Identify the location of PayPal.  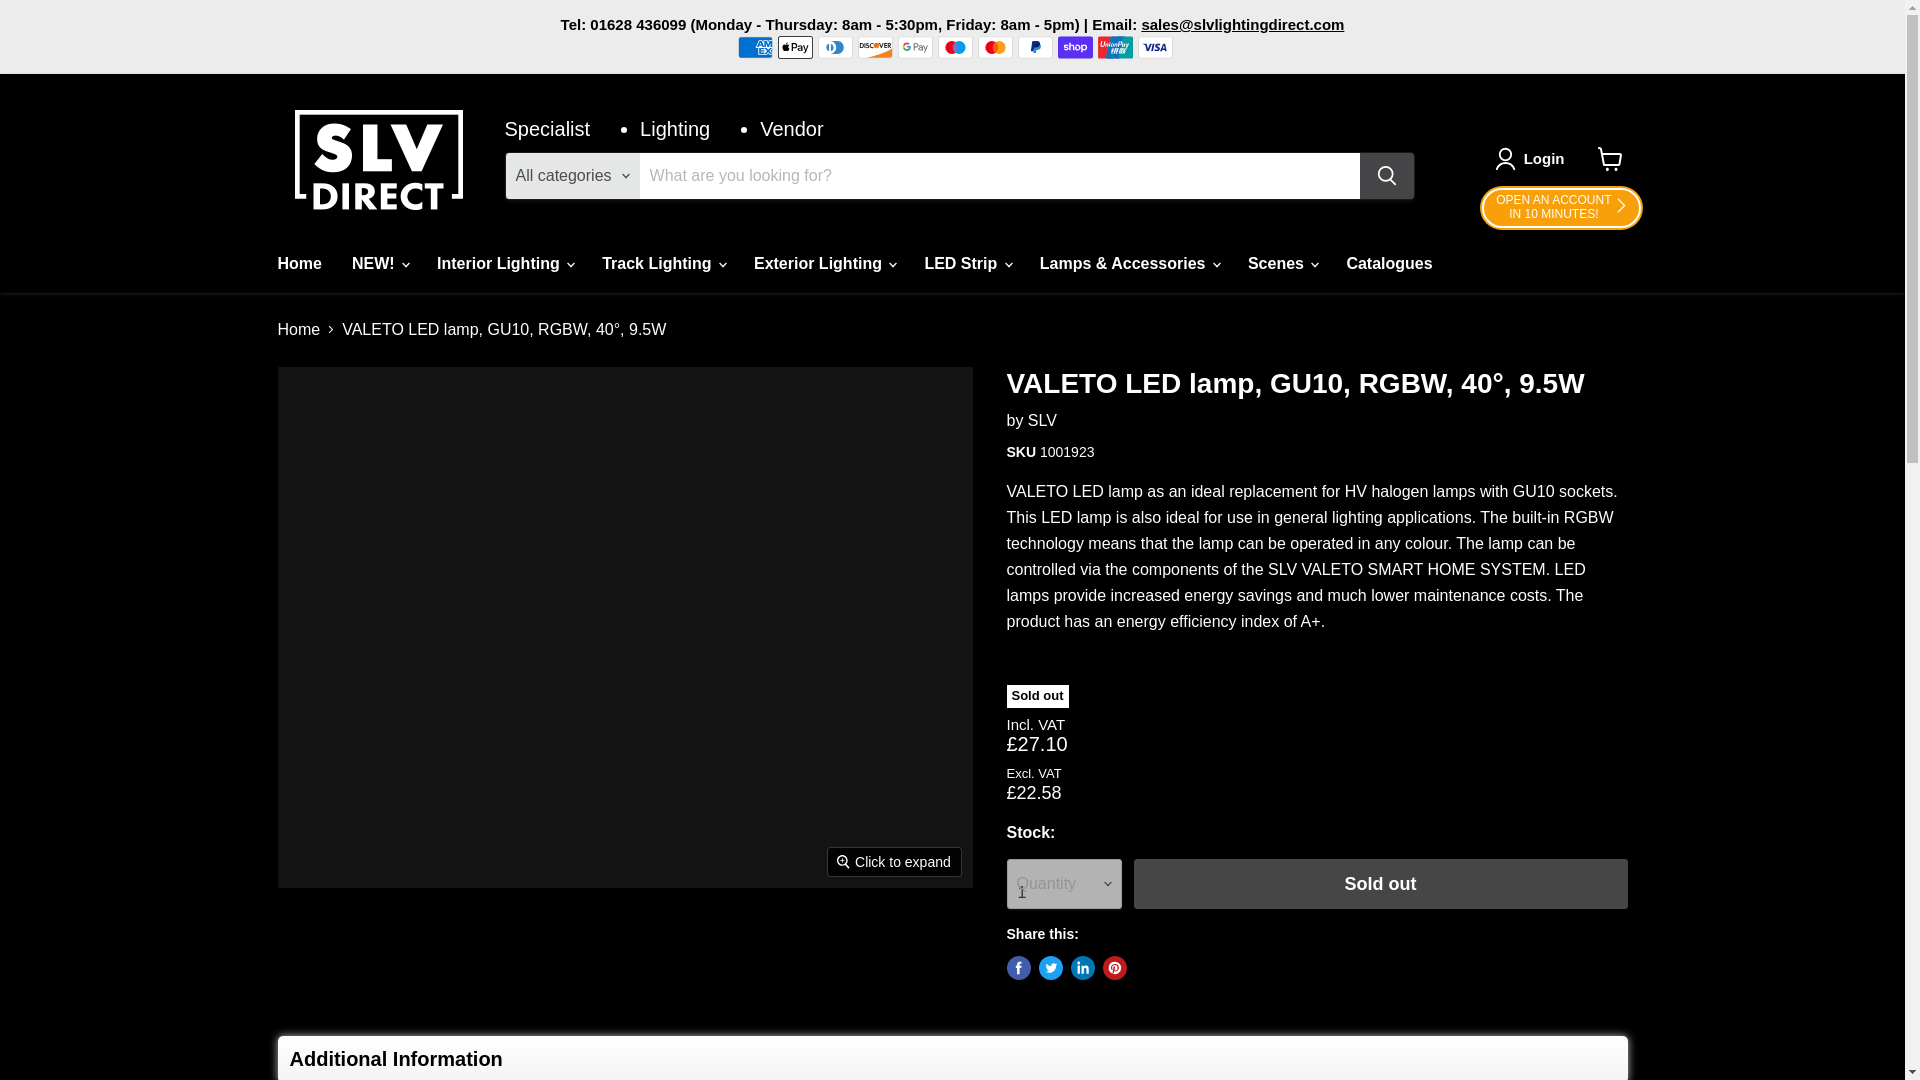
(755, 46).